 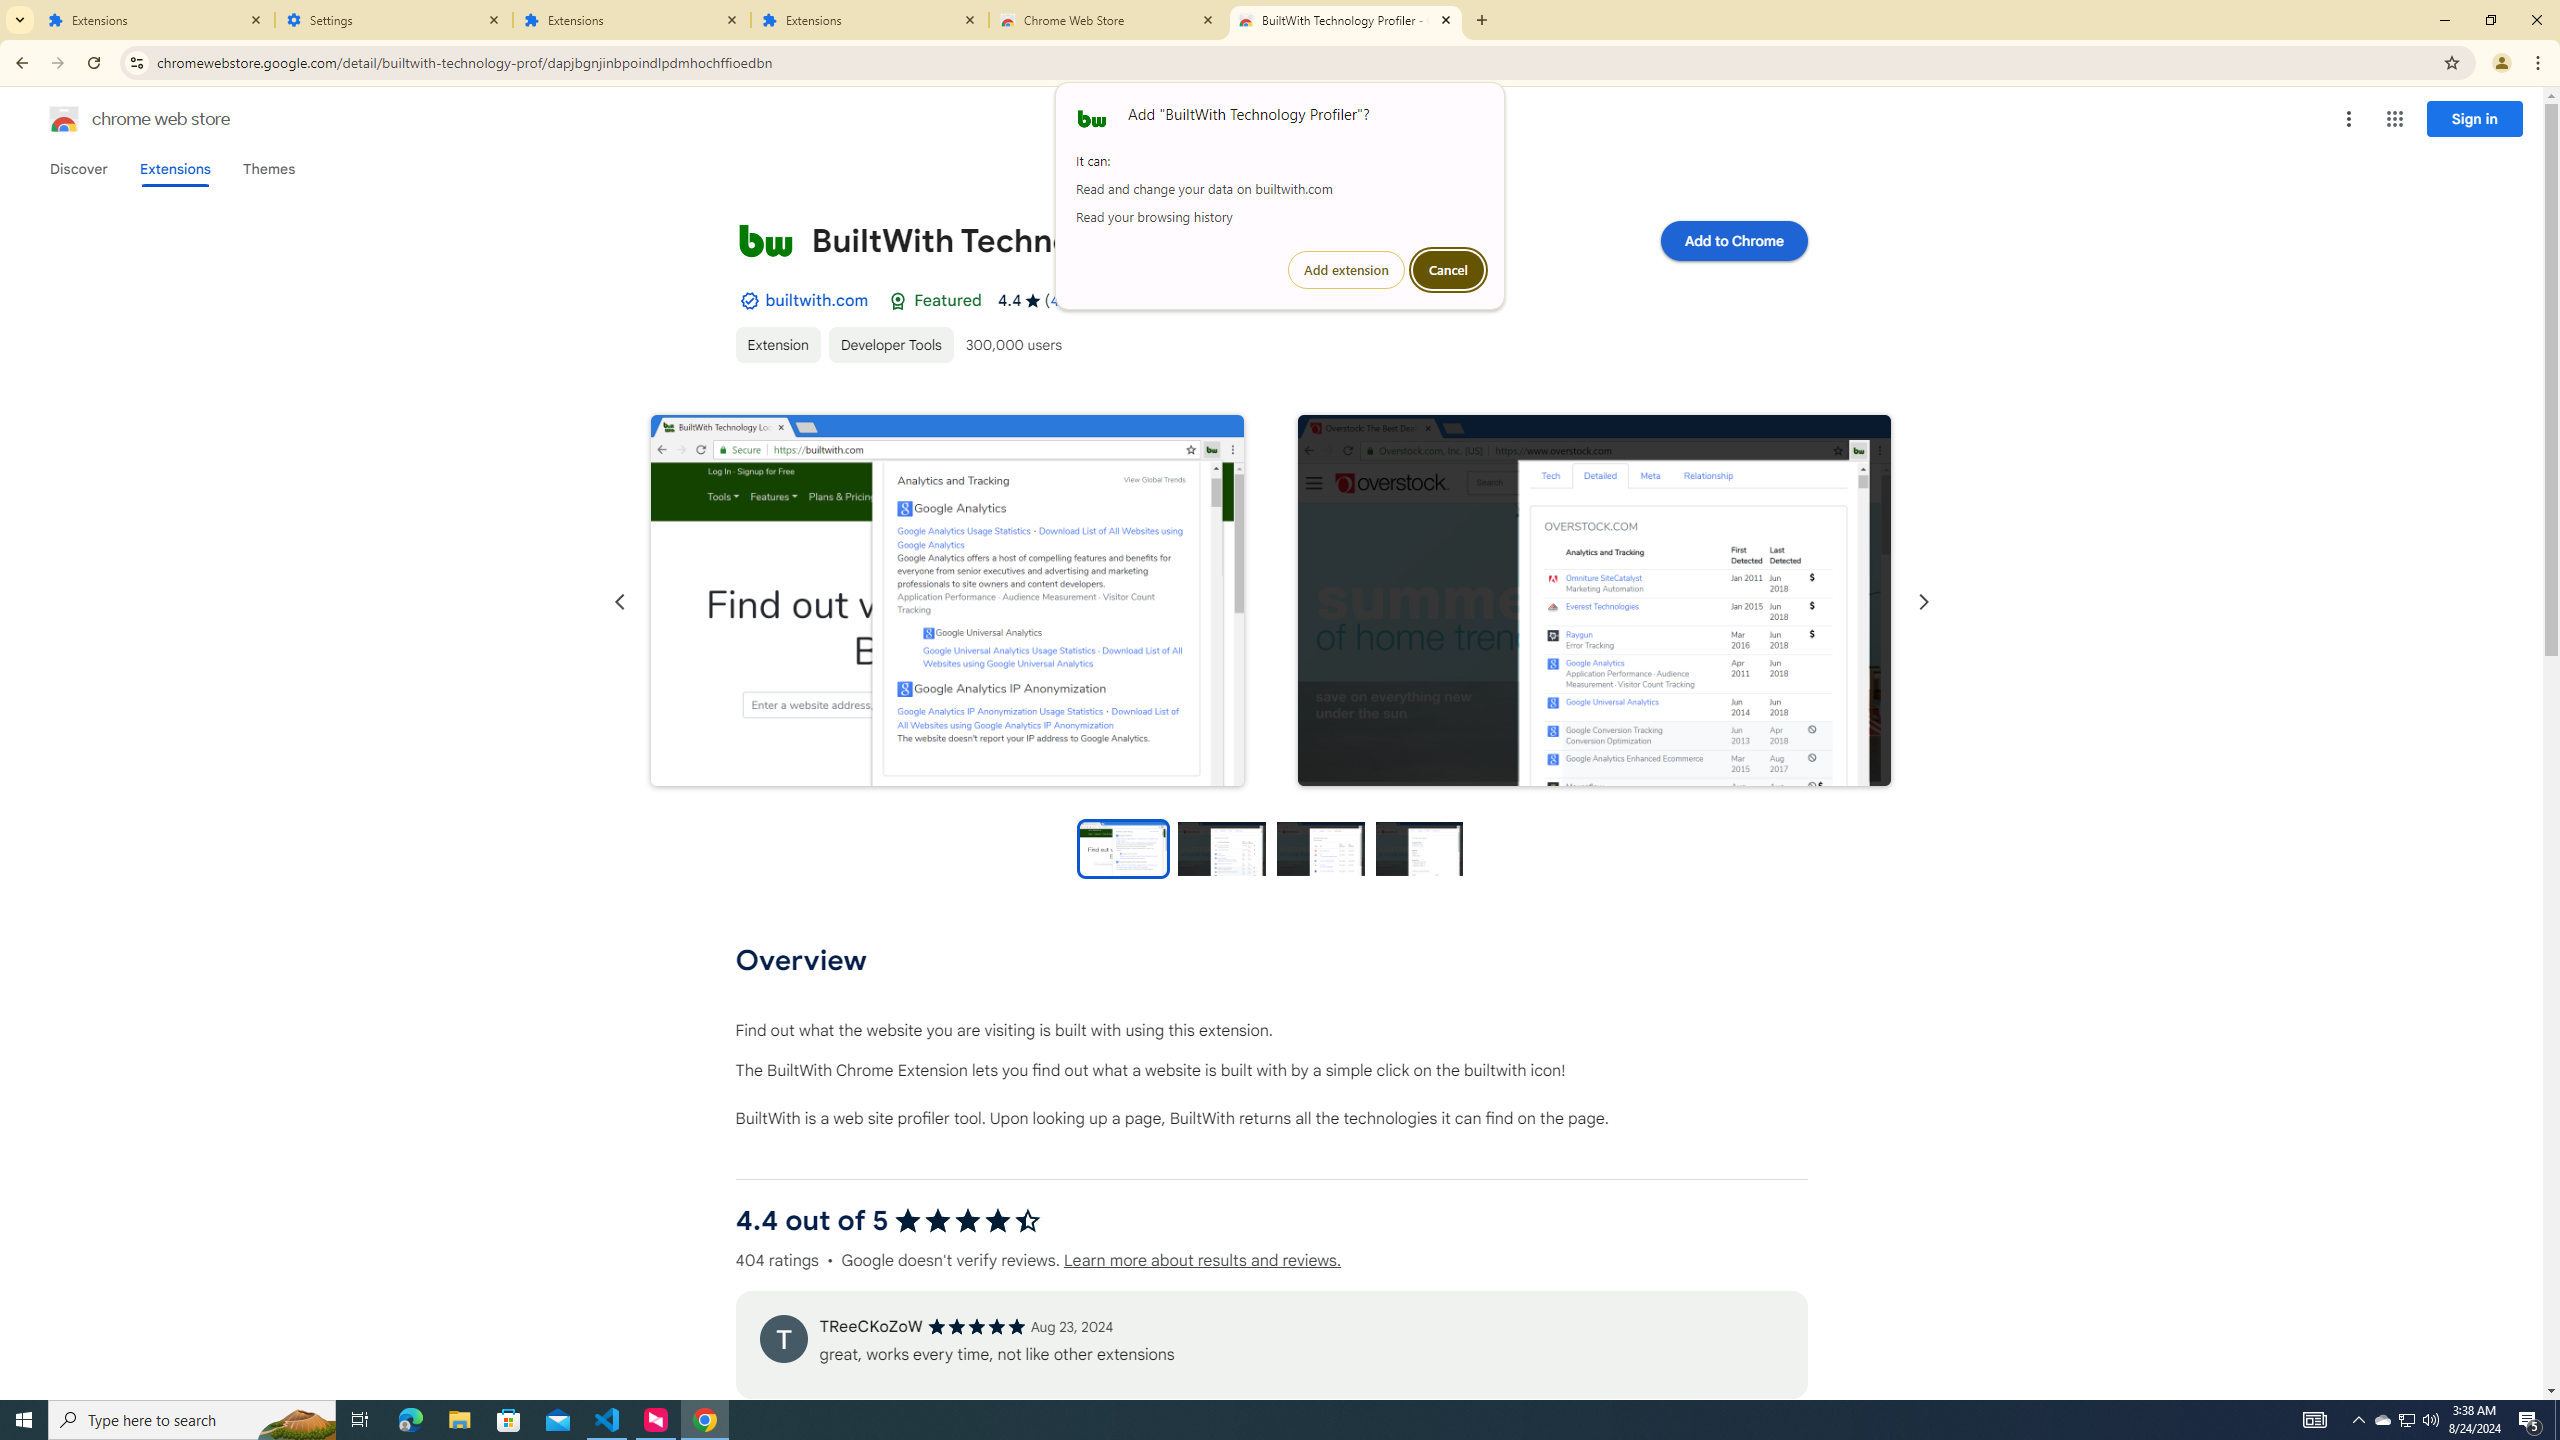 I want to click on Item media 1 screenshot, so click(x=268, y=169).